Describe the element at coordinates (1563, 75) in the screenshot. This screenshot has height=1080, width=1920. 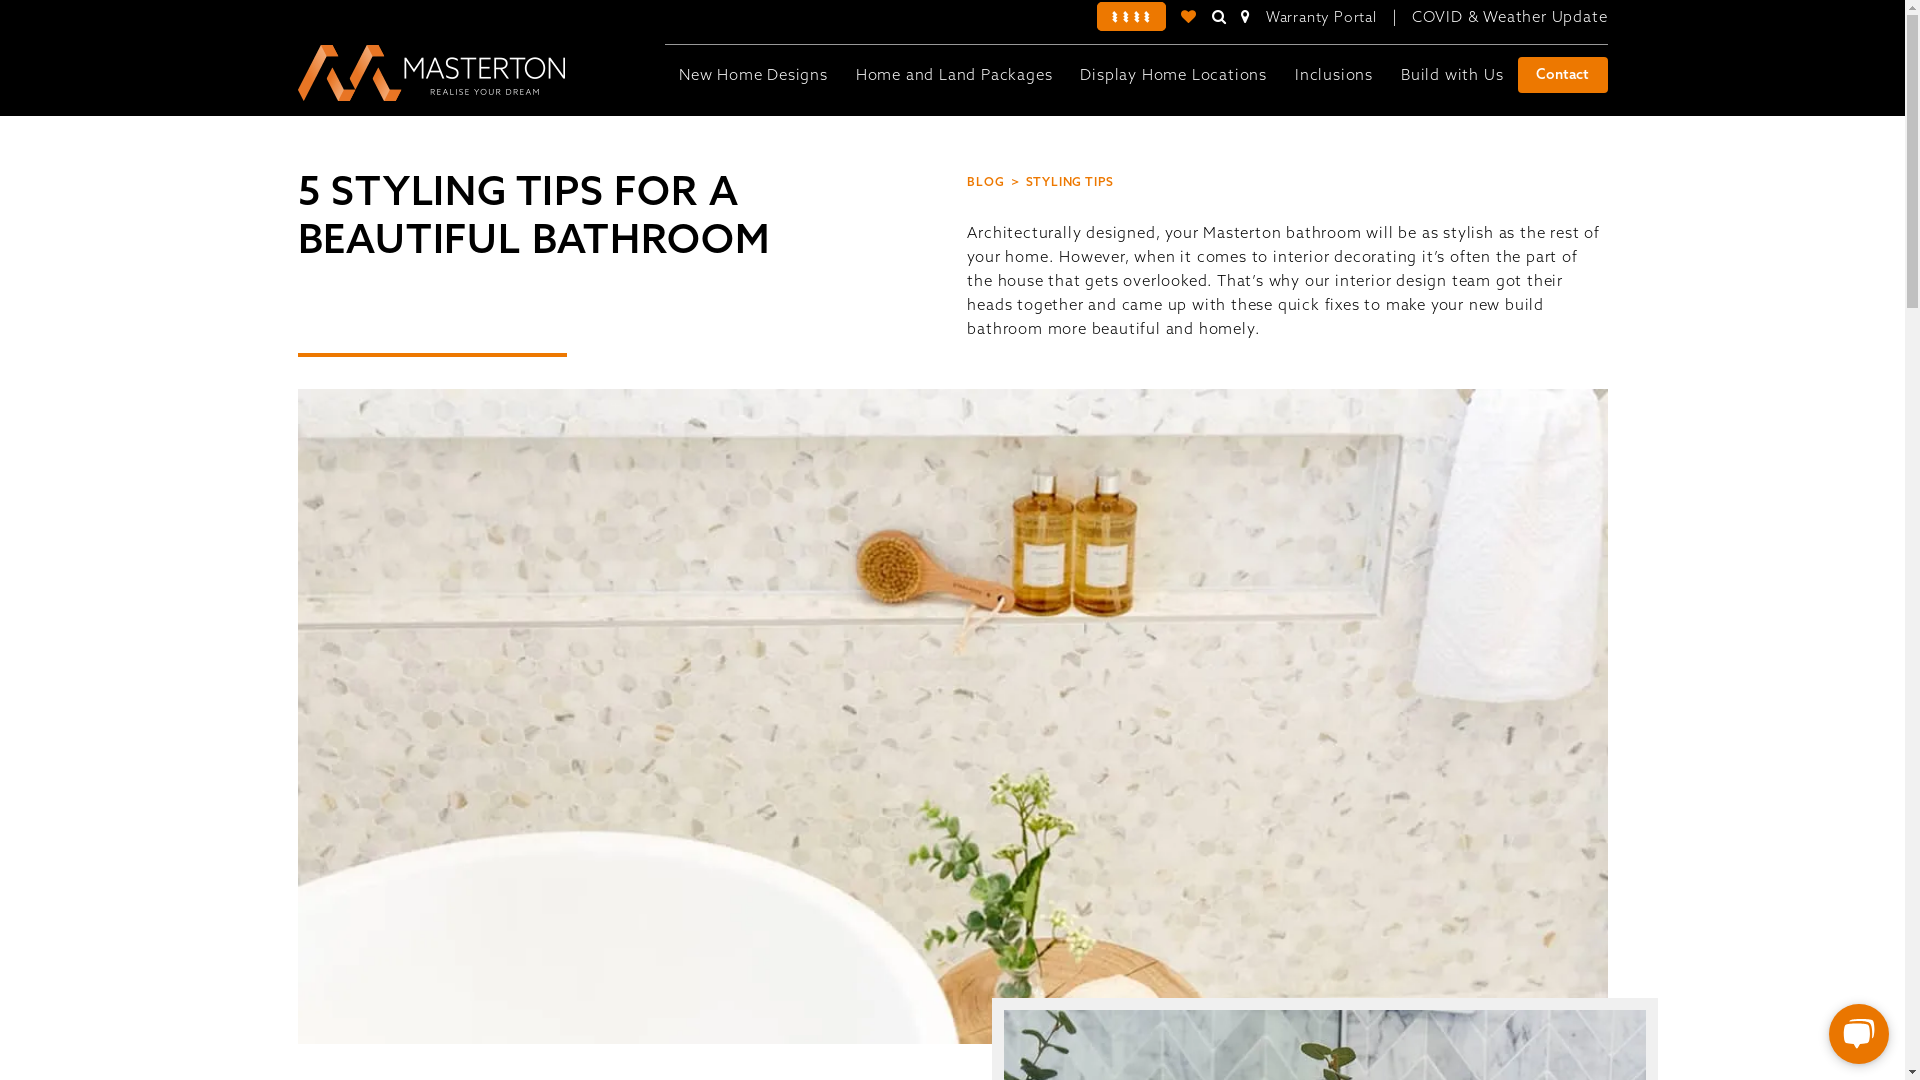
I see `Contact` at that location.